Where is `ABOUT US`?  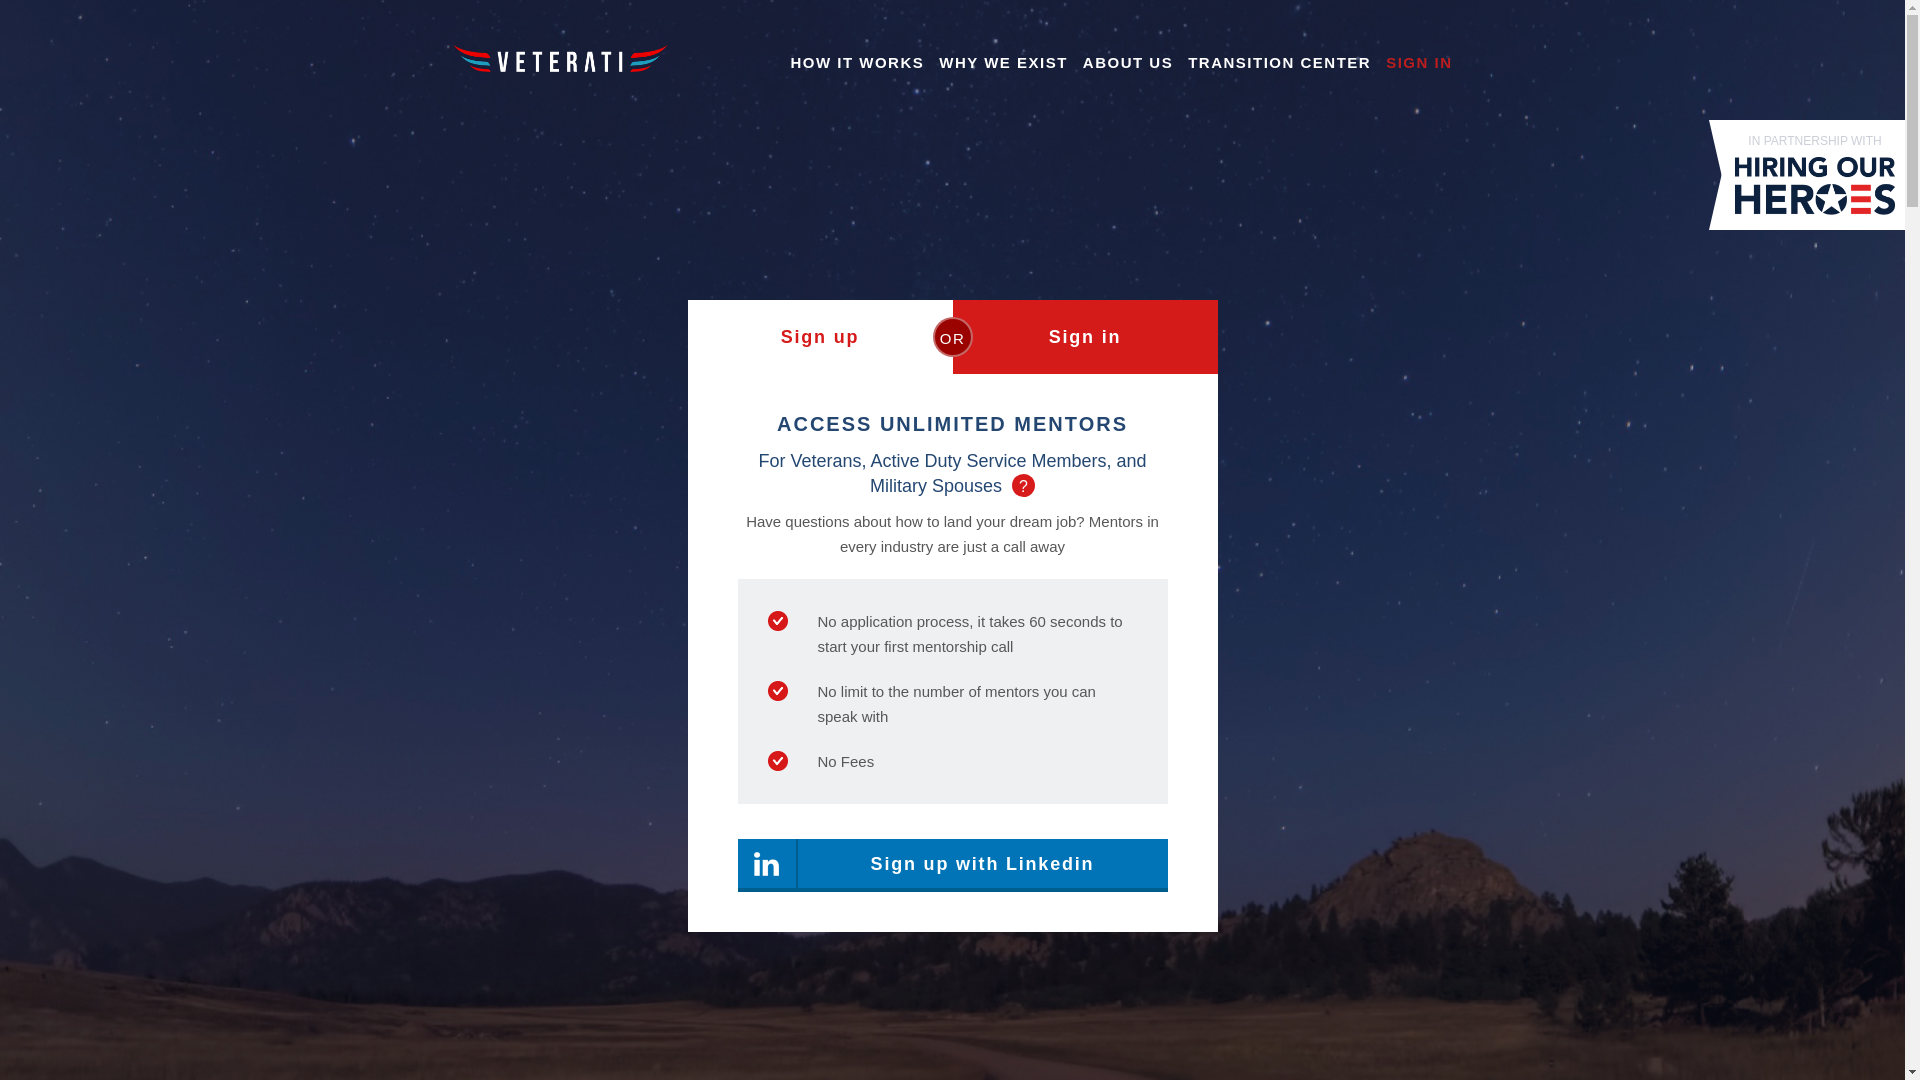
ABOUT US is located at coordinates (1128, 62).